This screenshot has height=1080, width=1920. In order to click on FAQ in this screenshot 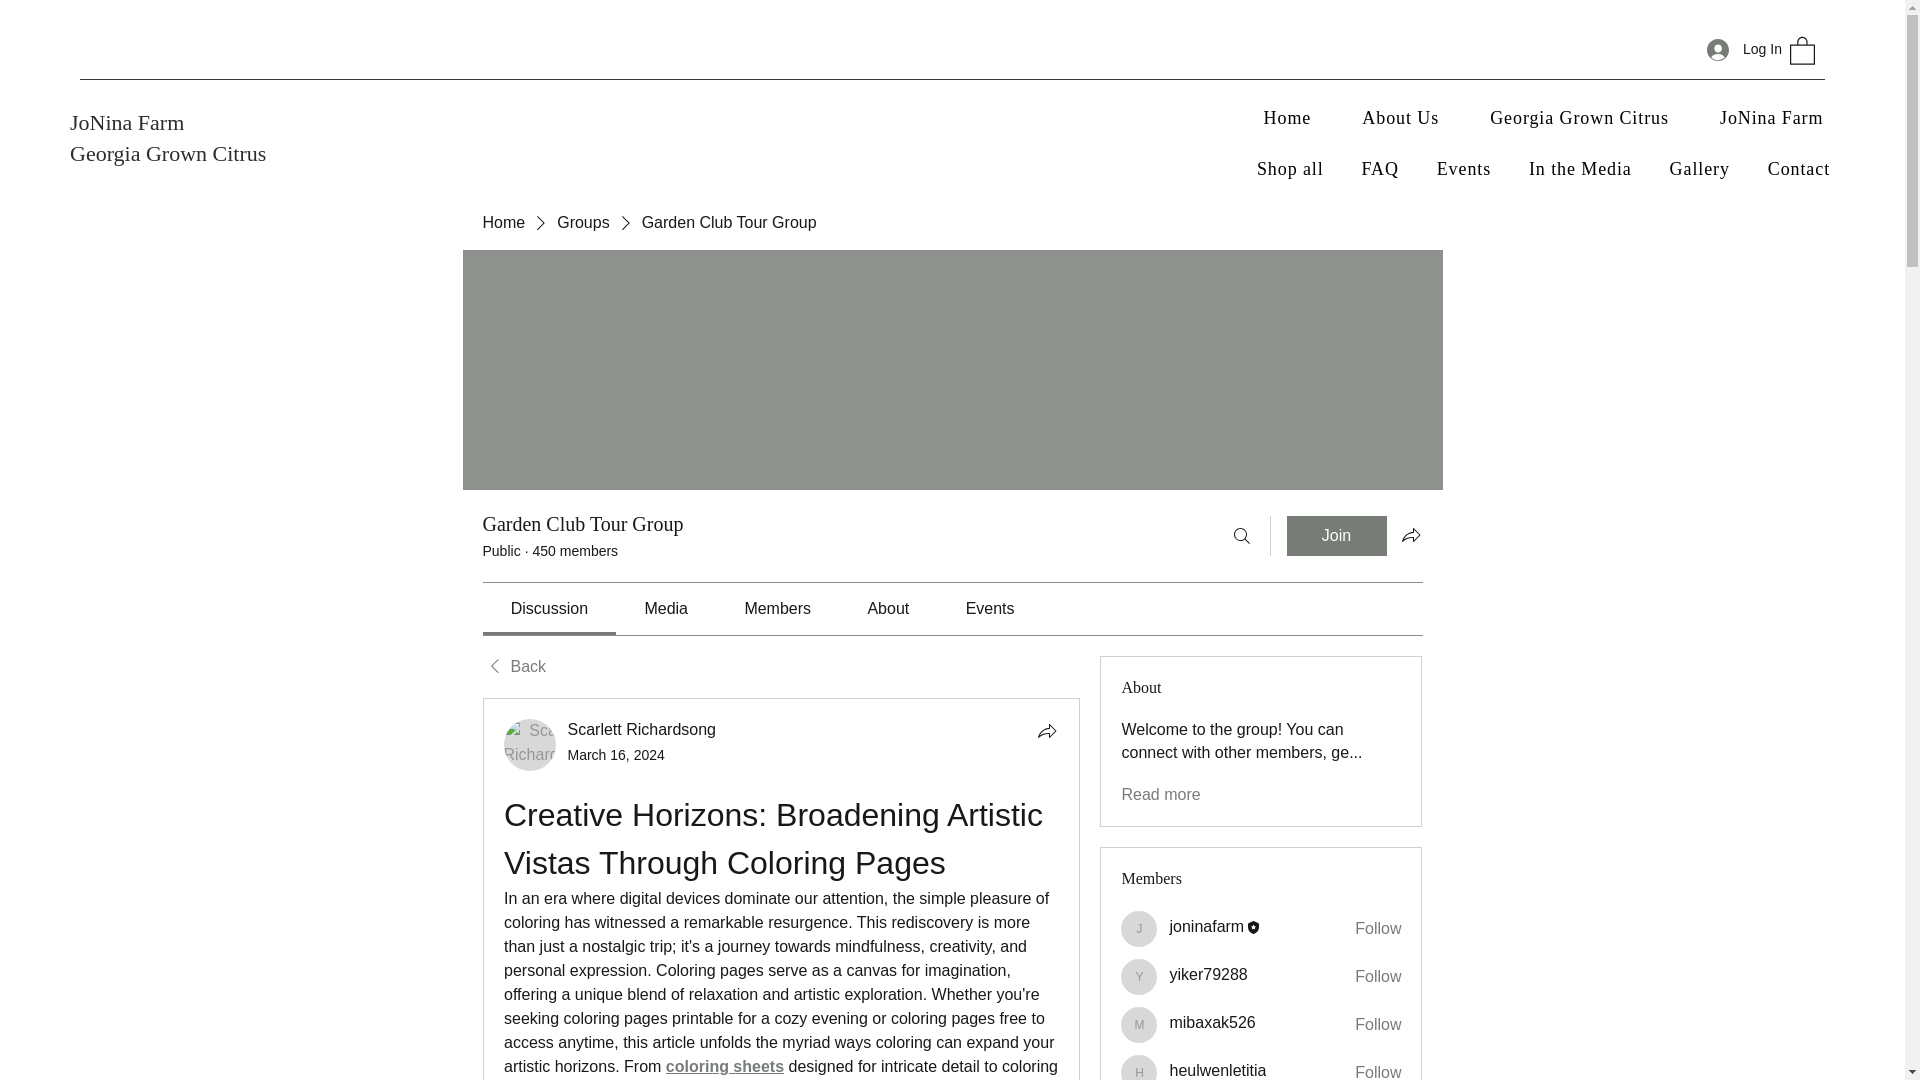, I will do `click(1380, 169)`.